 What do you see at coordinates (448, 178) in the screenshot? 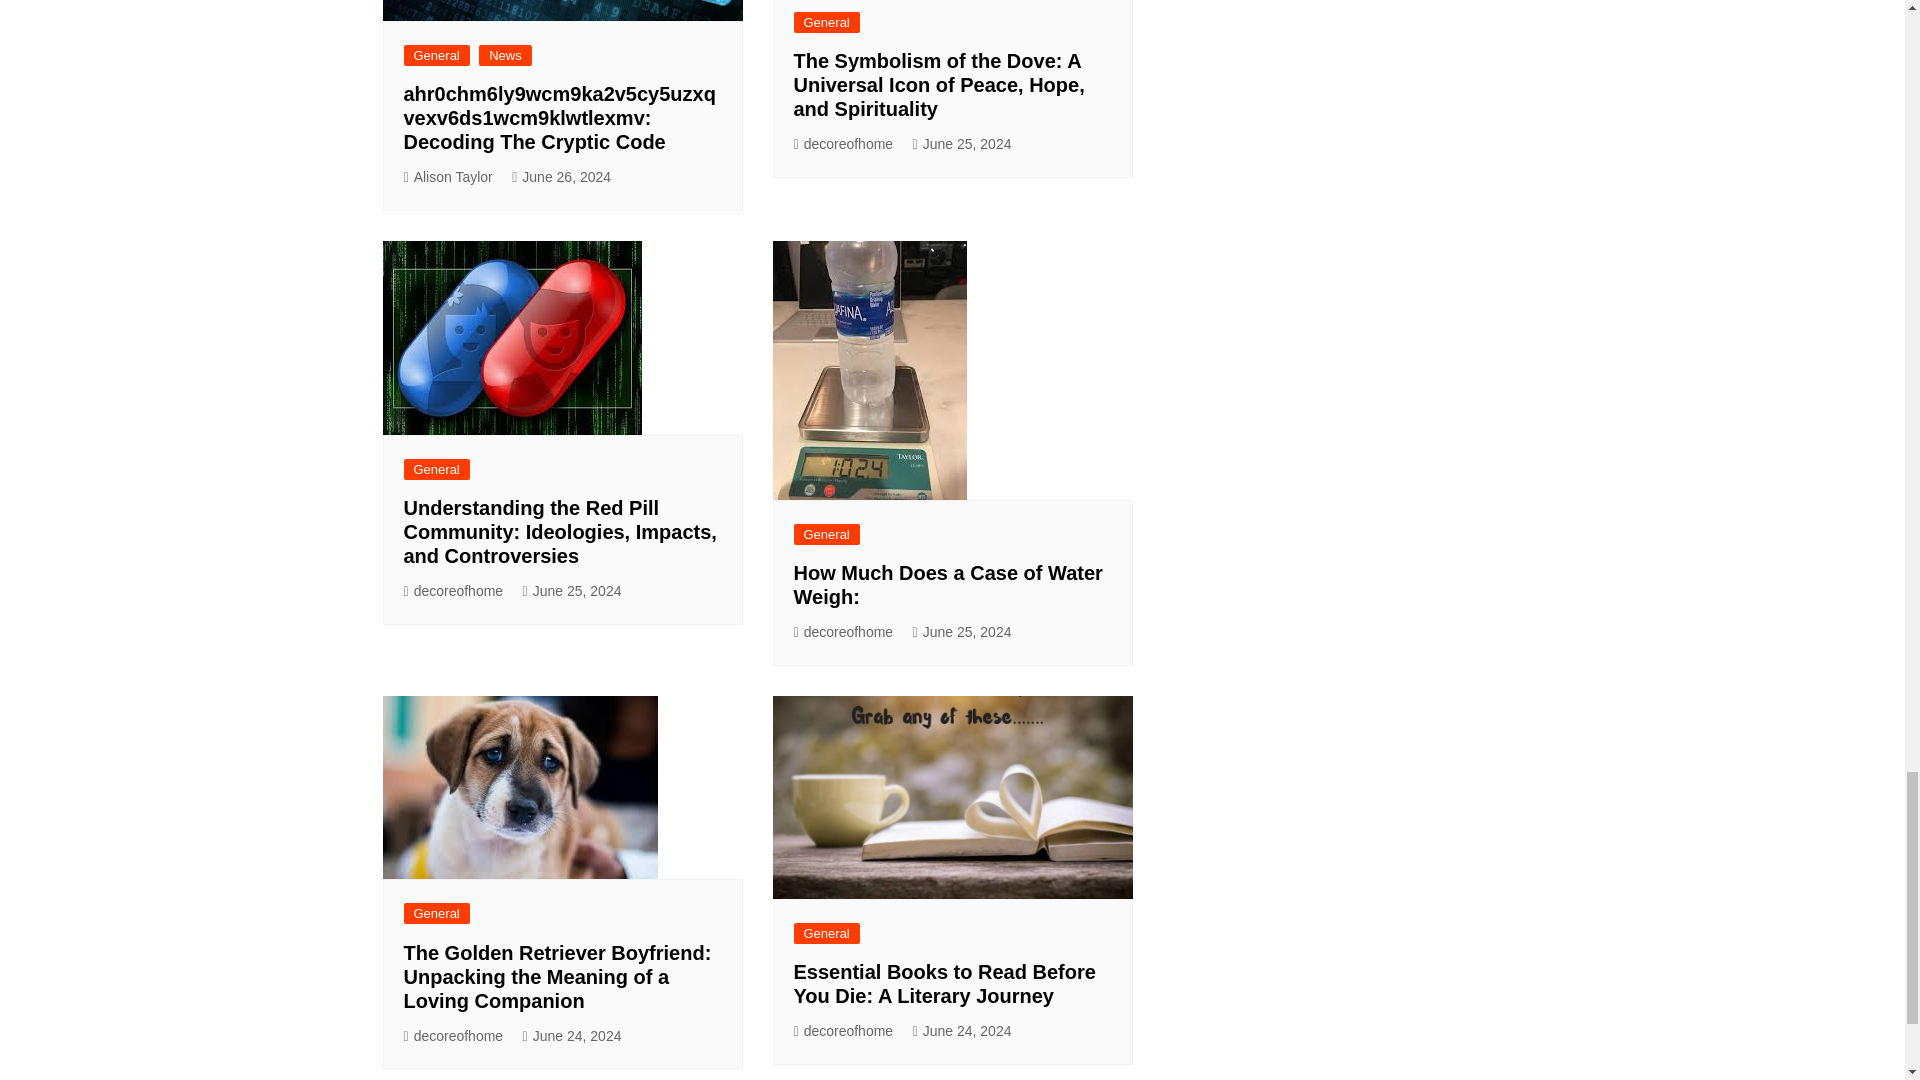
I see `Alison Taylor` at bounding box center [448, 178].